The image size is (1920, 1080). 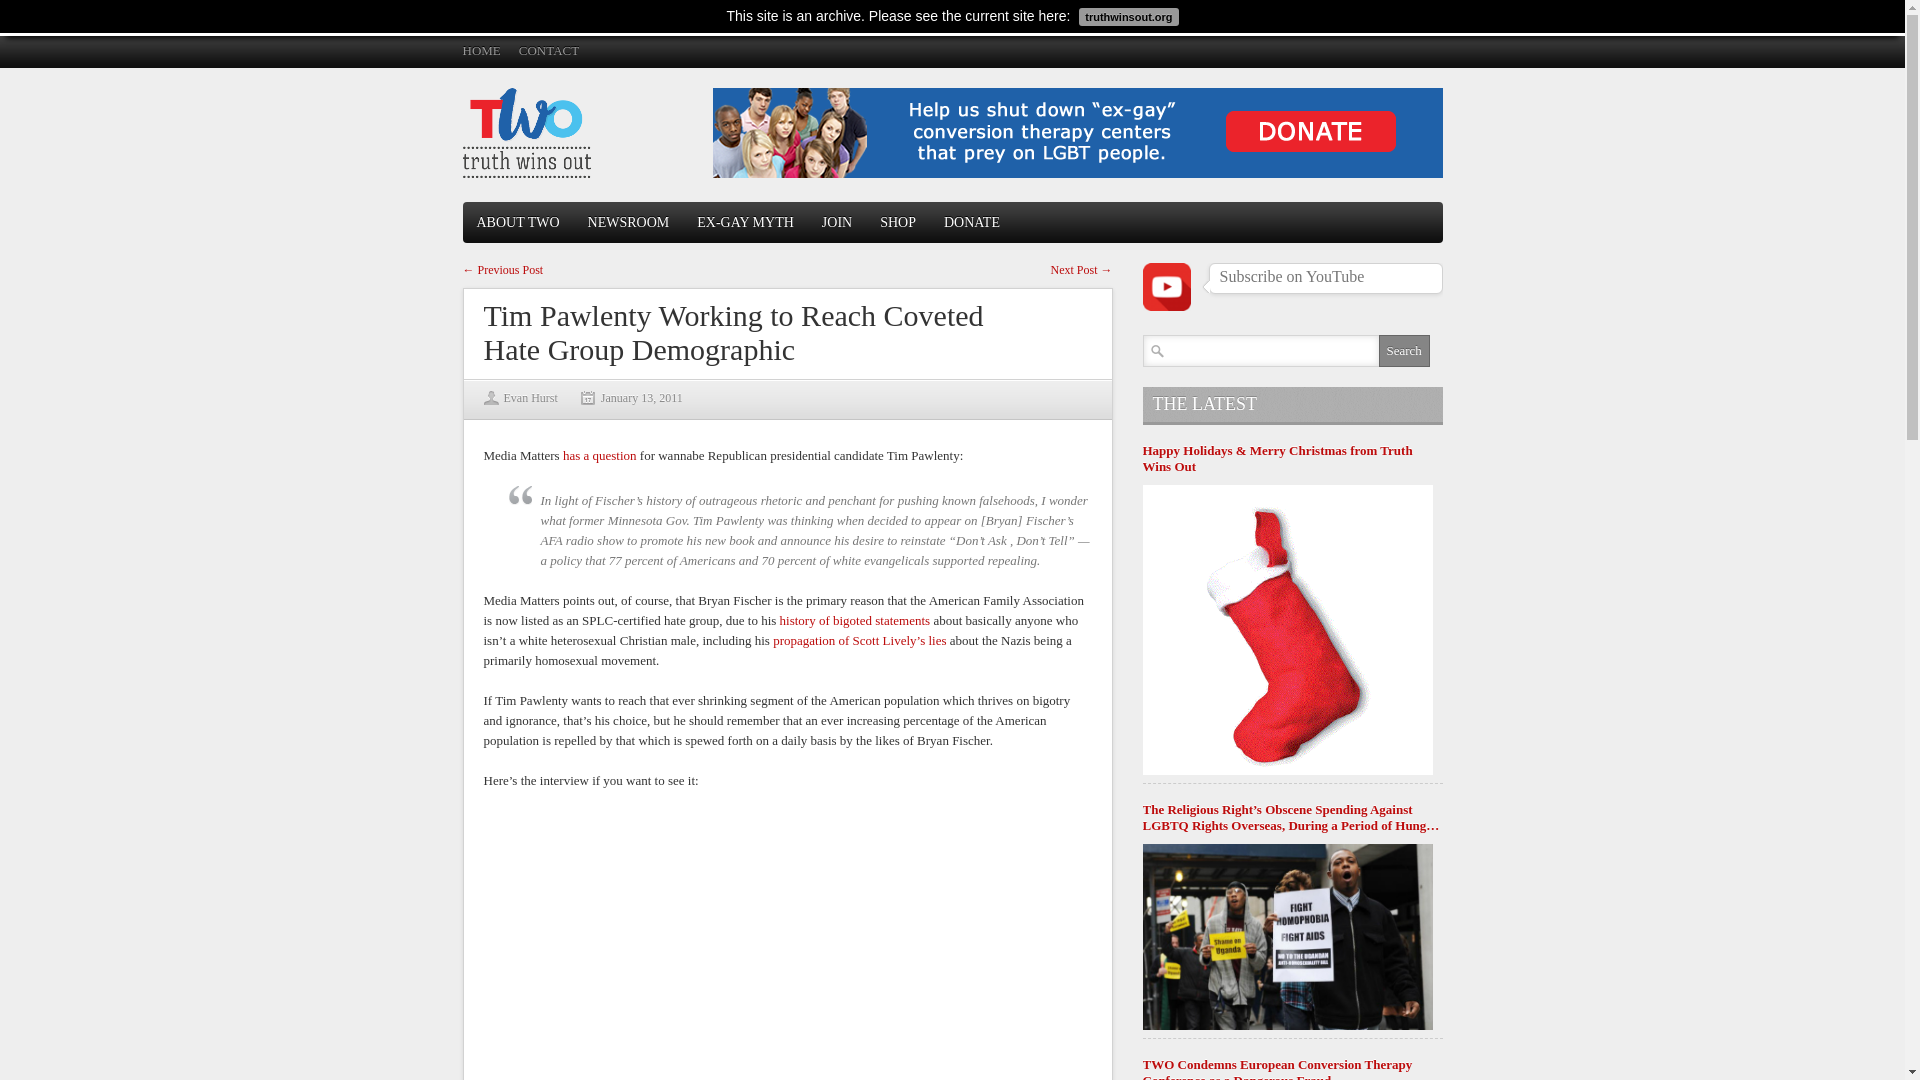 What do you see at coordinates (480, 50) in the screenshot?
I see `HOME` at bounding box center [480, 50].